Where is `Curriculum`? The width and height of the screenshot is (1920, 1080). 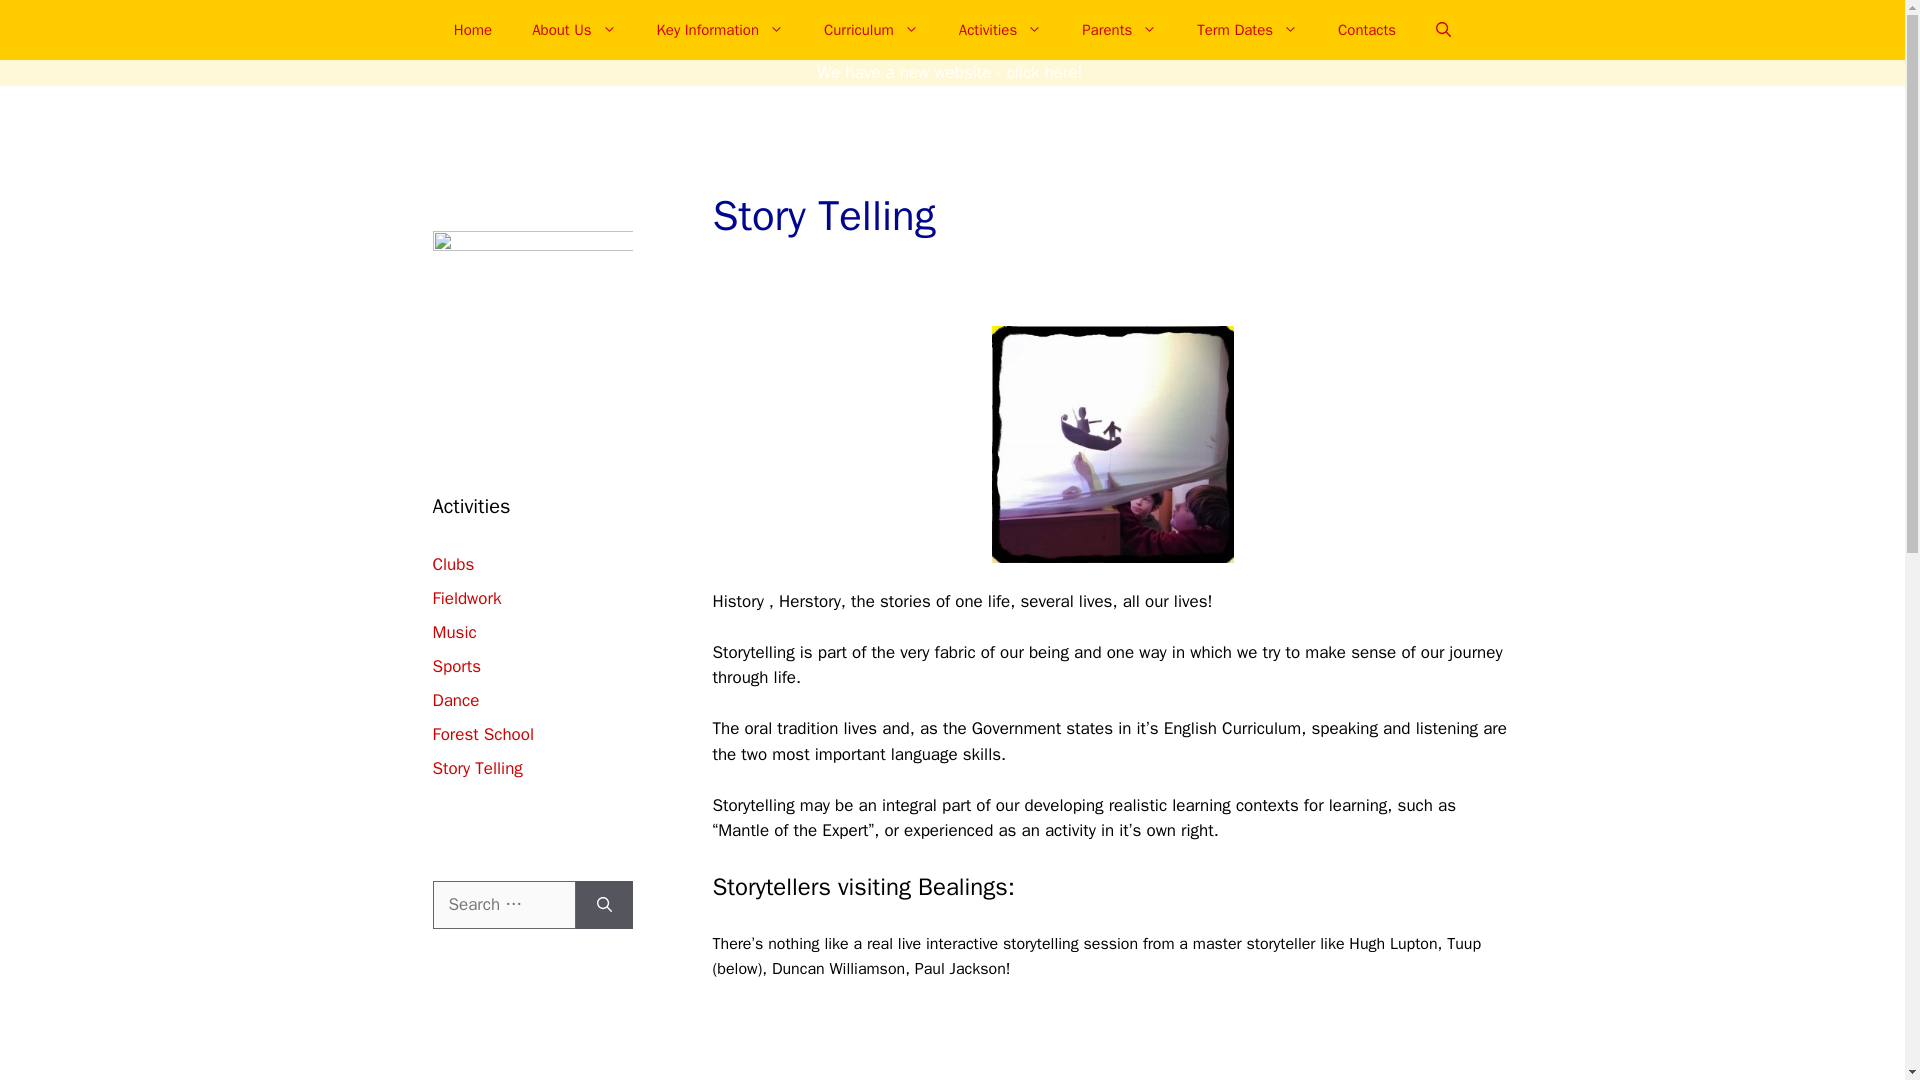 Curriculum is located at coordinates (871, 30).